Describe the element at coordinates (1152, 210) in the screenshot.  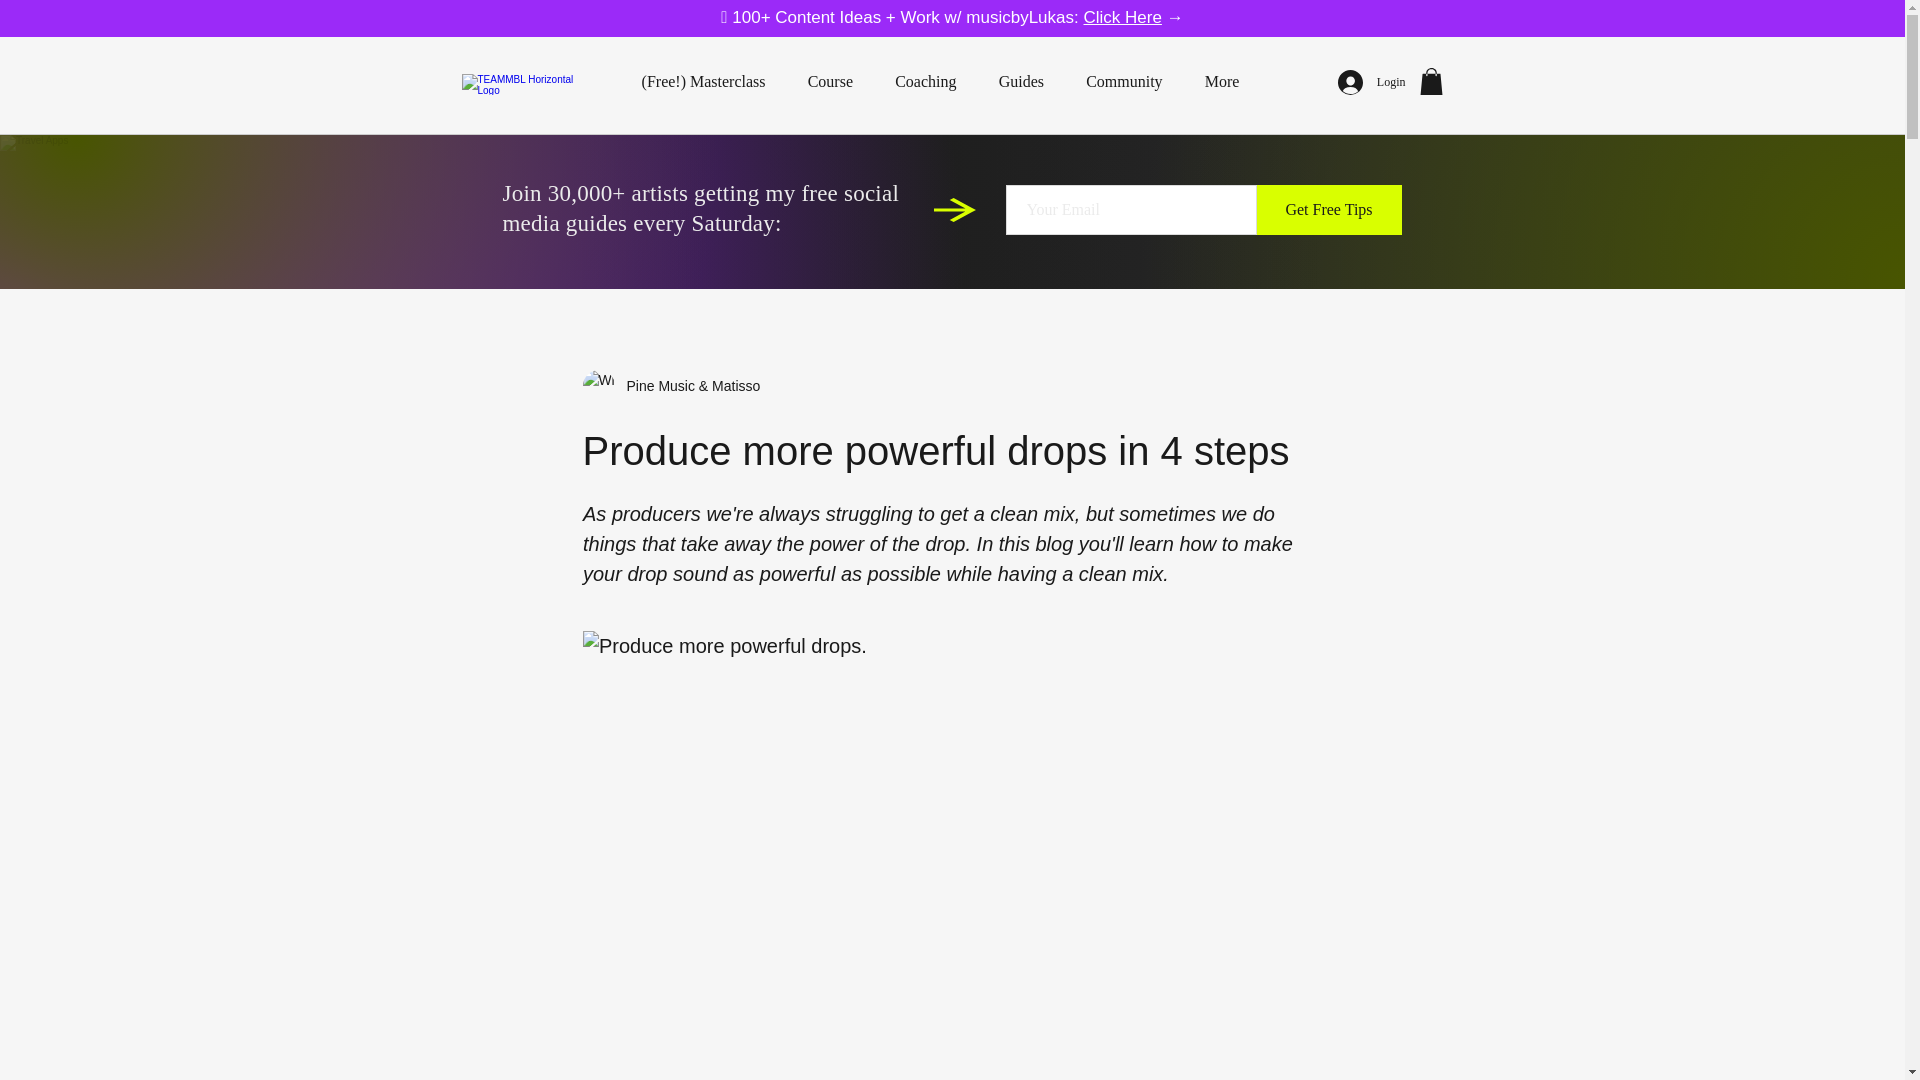
I see `Mastering` at that location.